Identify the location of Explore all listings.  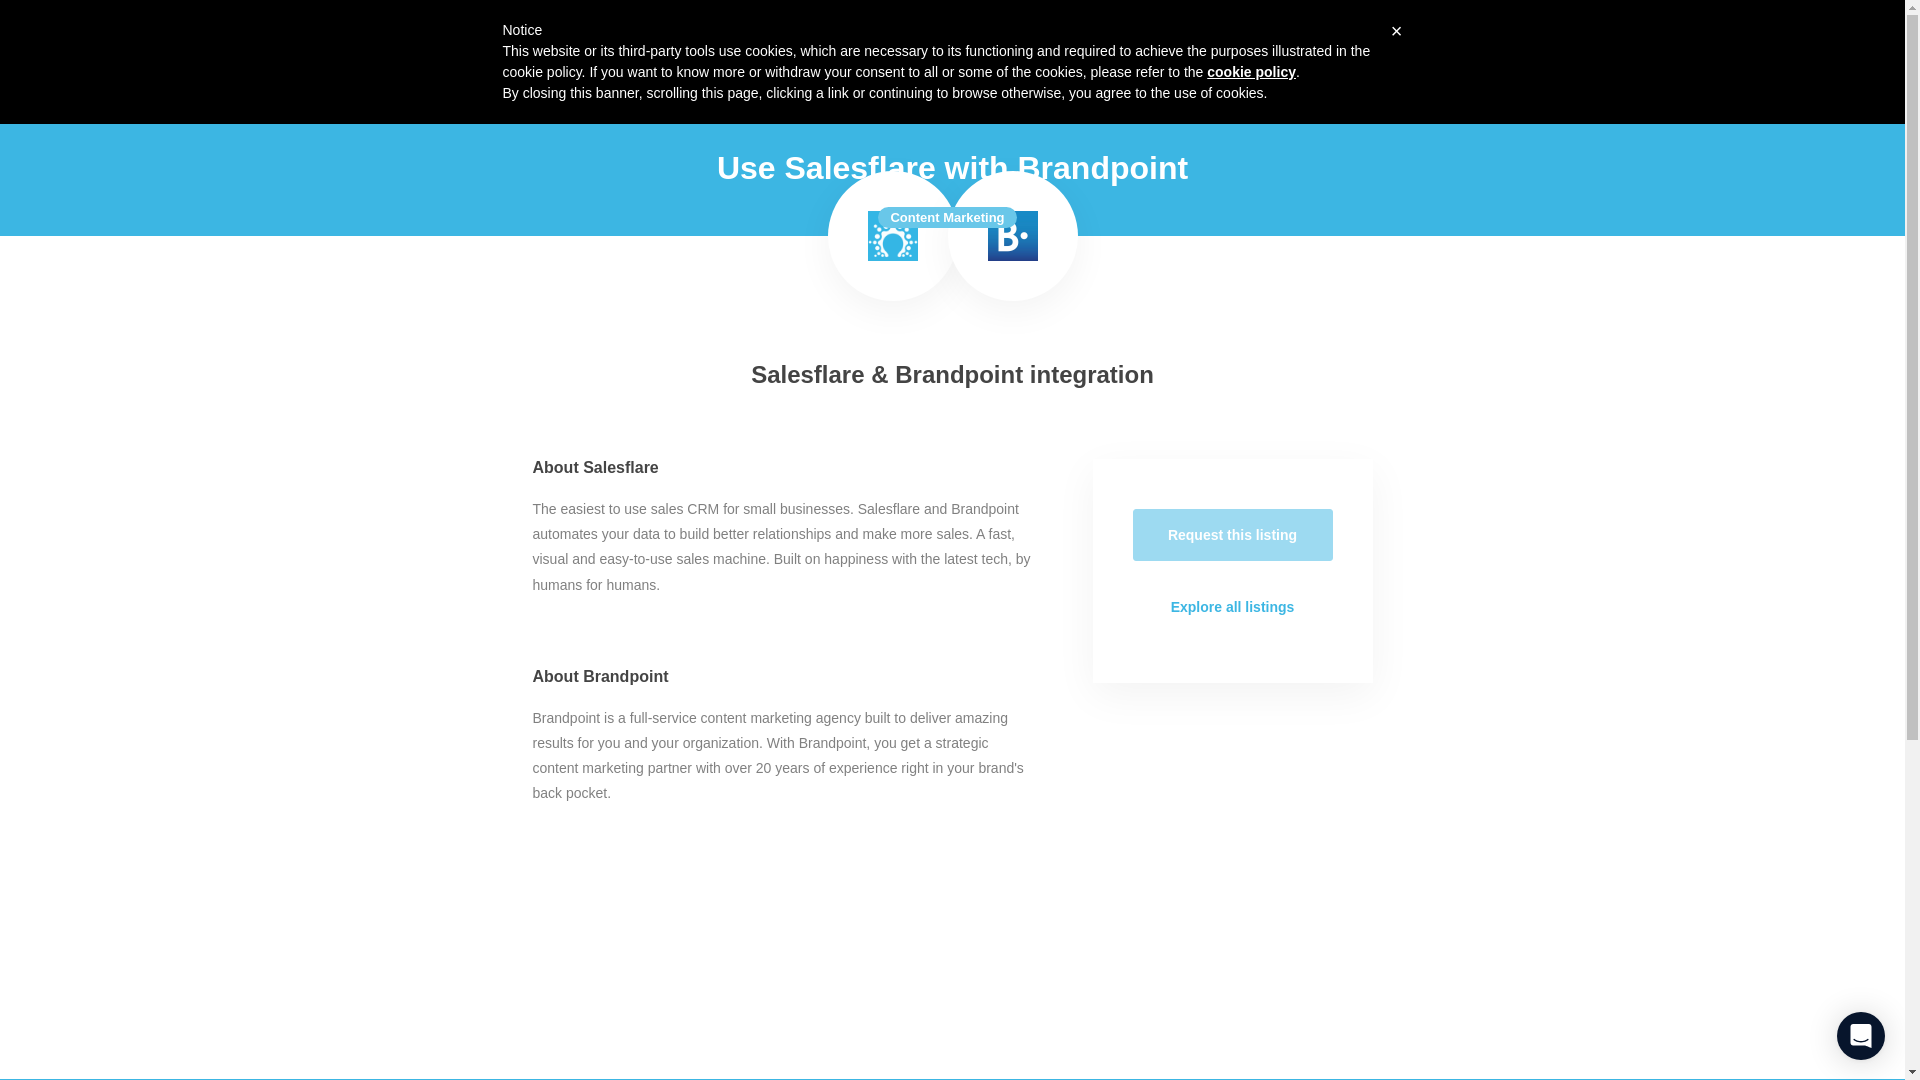
(1232, 606).